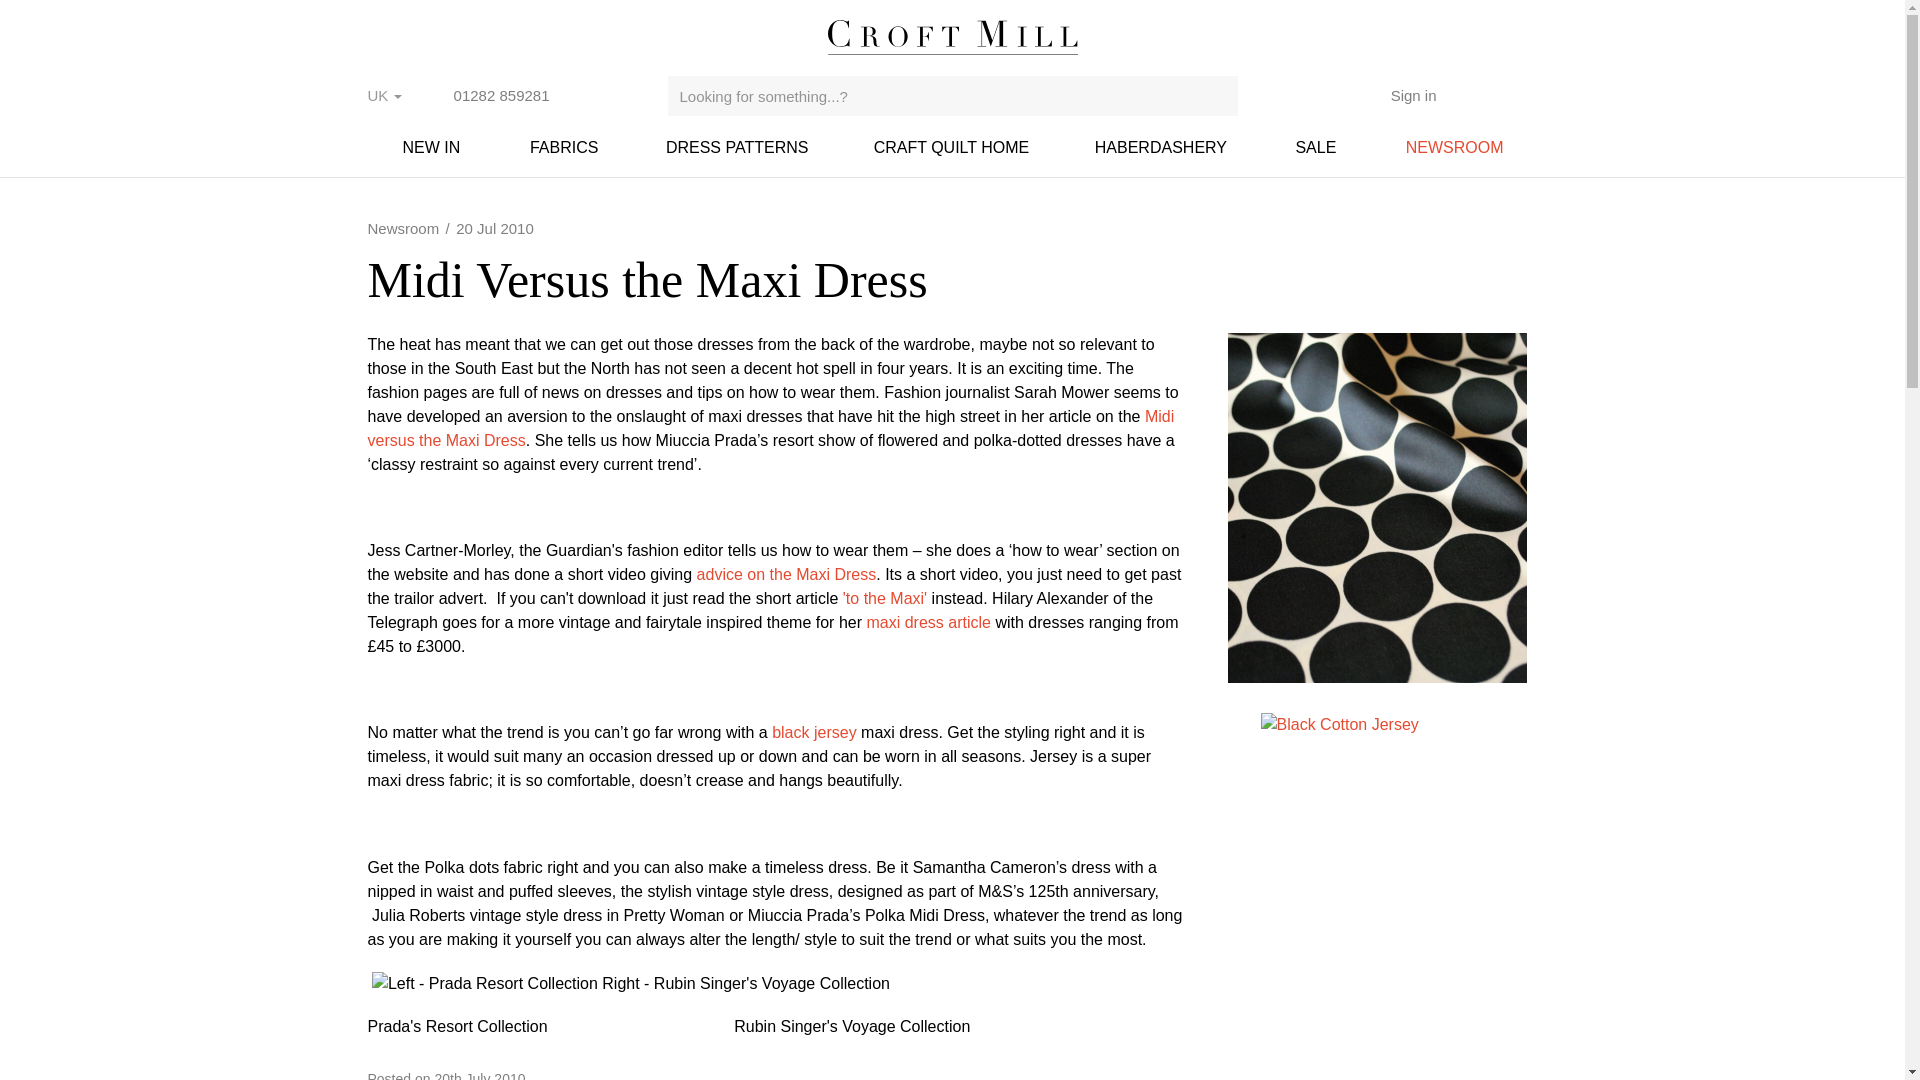 The height and width of the screenshot is (1080, 1920). Describe the element at coordinates (1454, 146) in the screenshot. I see `Croft Mill newsroom` at that location.